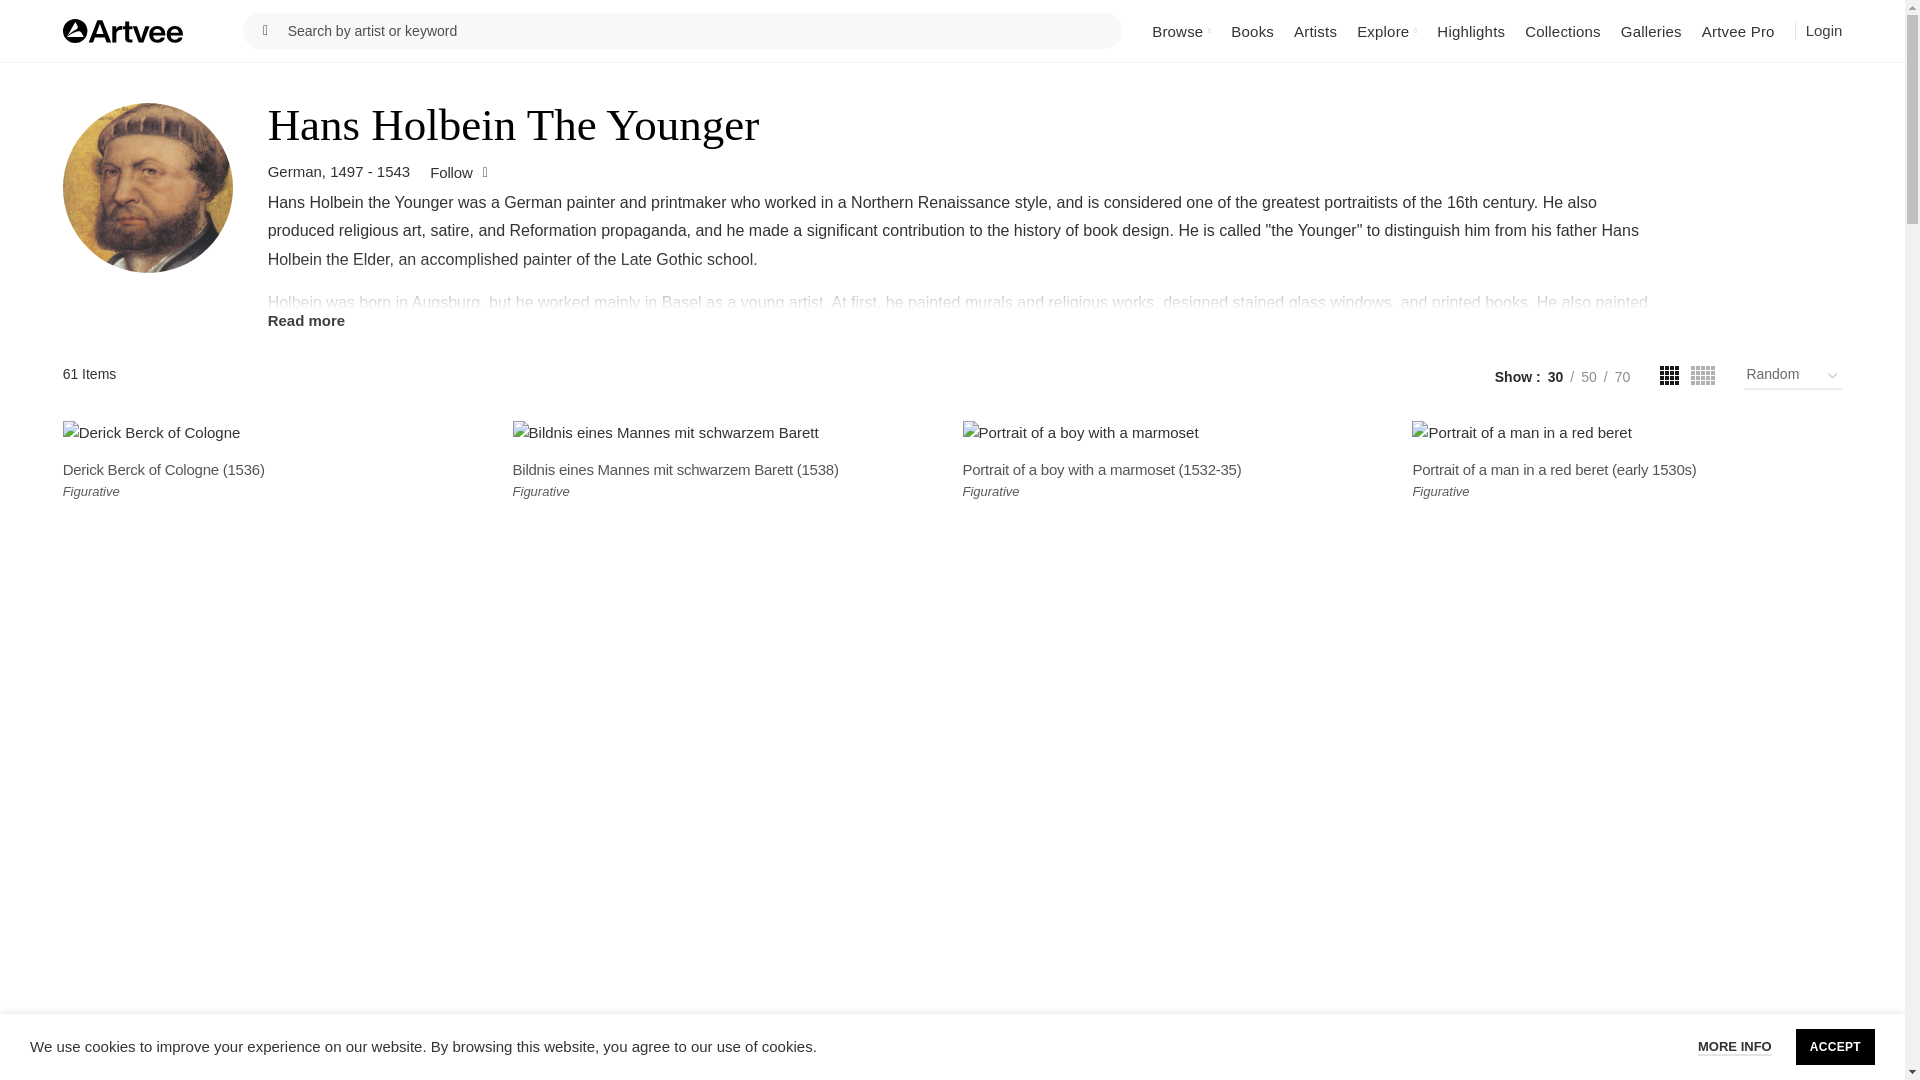  Describe the element at coordinates (1622, 376) in the screenshot. I see `70` at that location.